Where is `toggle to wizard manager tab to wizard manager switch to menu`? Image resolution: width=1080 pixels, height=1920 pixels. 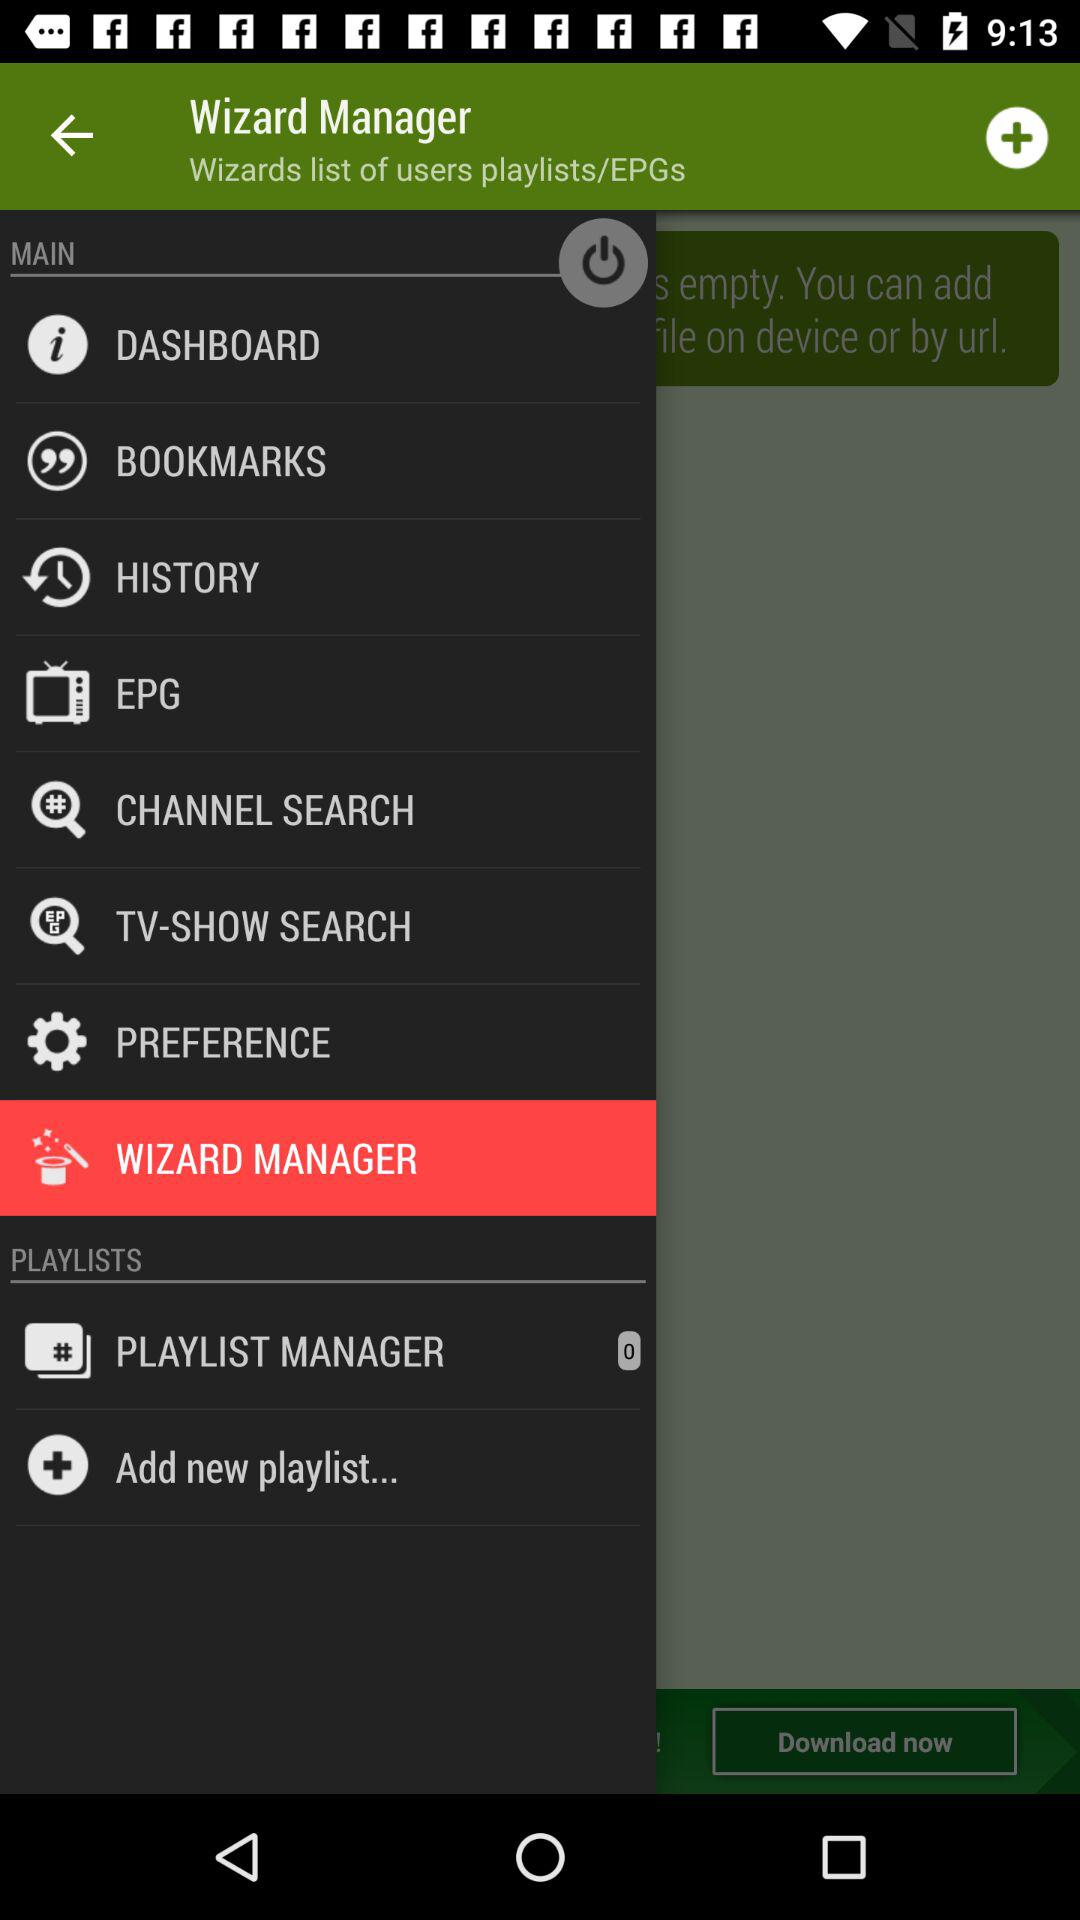
toggle to wizard manager tab to wizard manager switch to menu is located at coordinates (540, 950).